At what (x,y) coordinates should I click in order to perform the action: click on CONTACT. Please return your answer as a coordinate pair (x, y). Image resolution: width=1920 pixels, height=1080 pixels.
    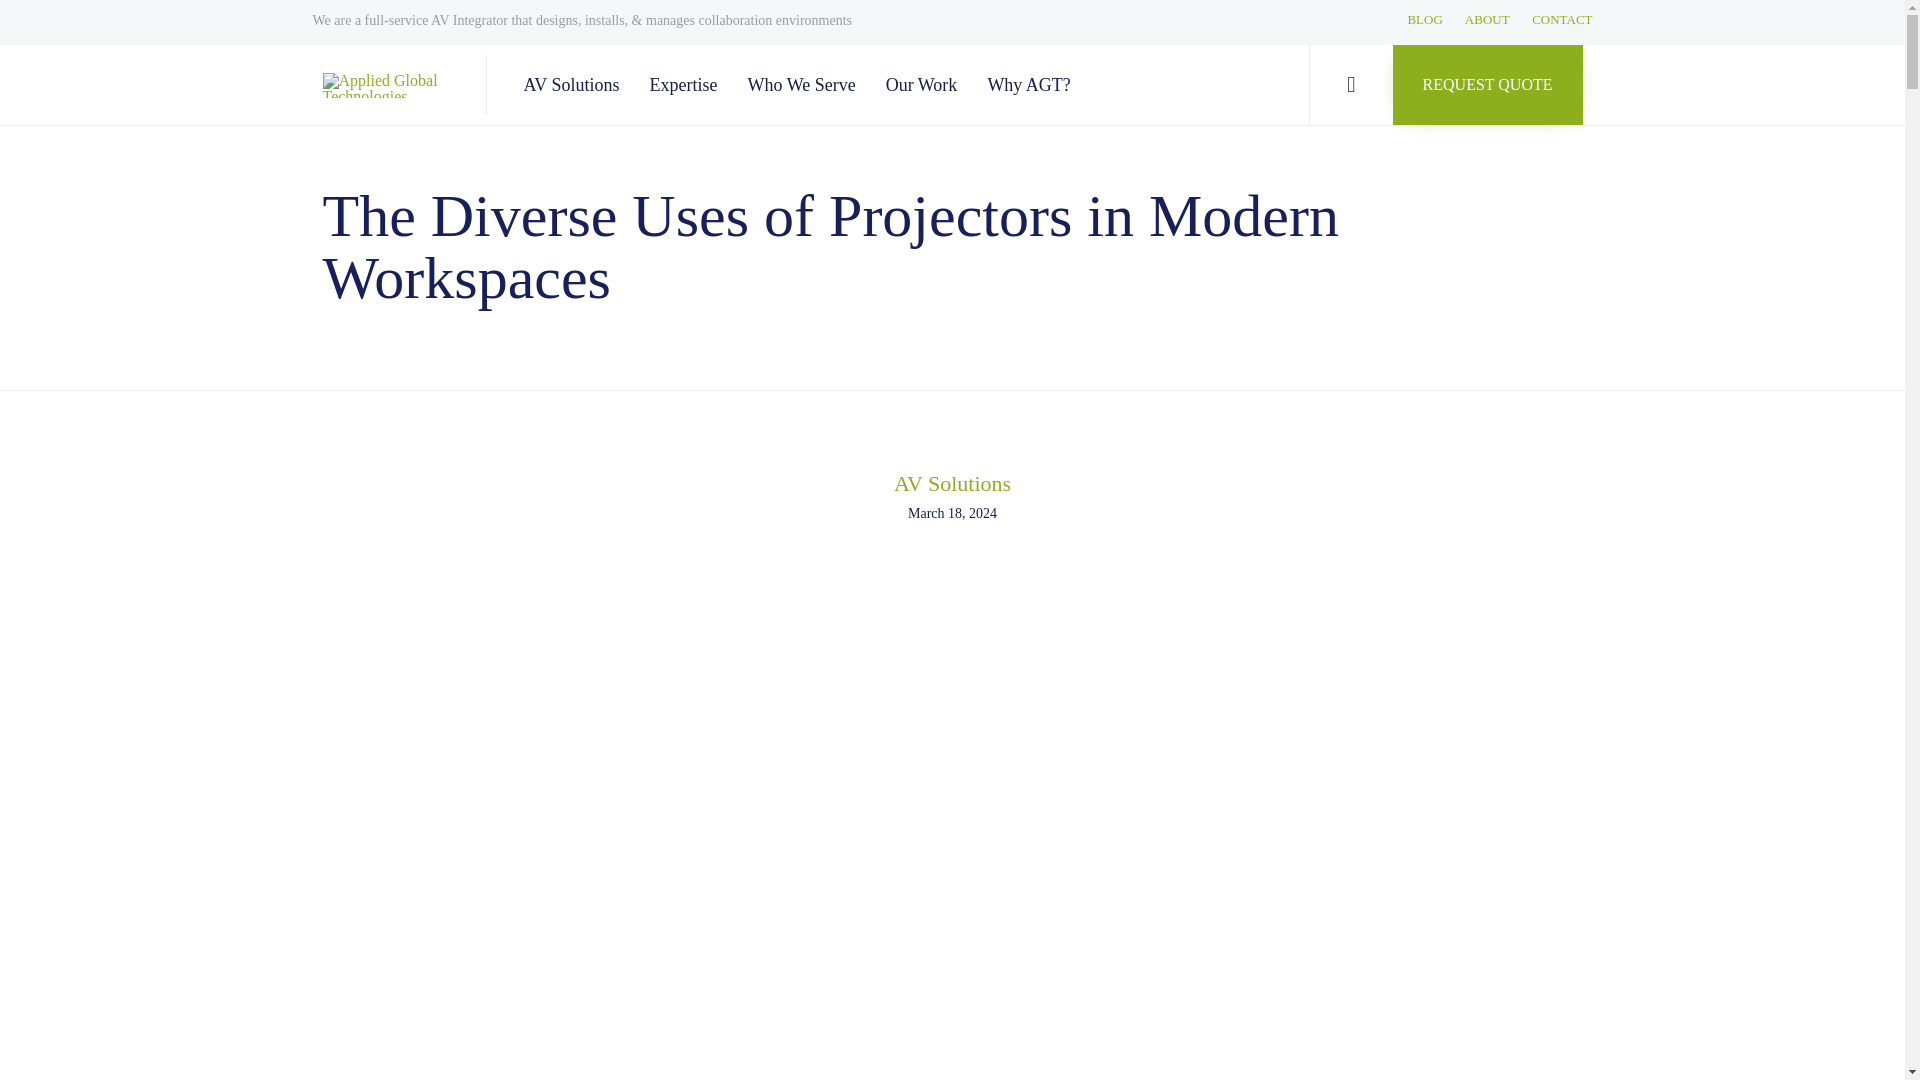
    Looking at the image, I should click on (1562, 20).